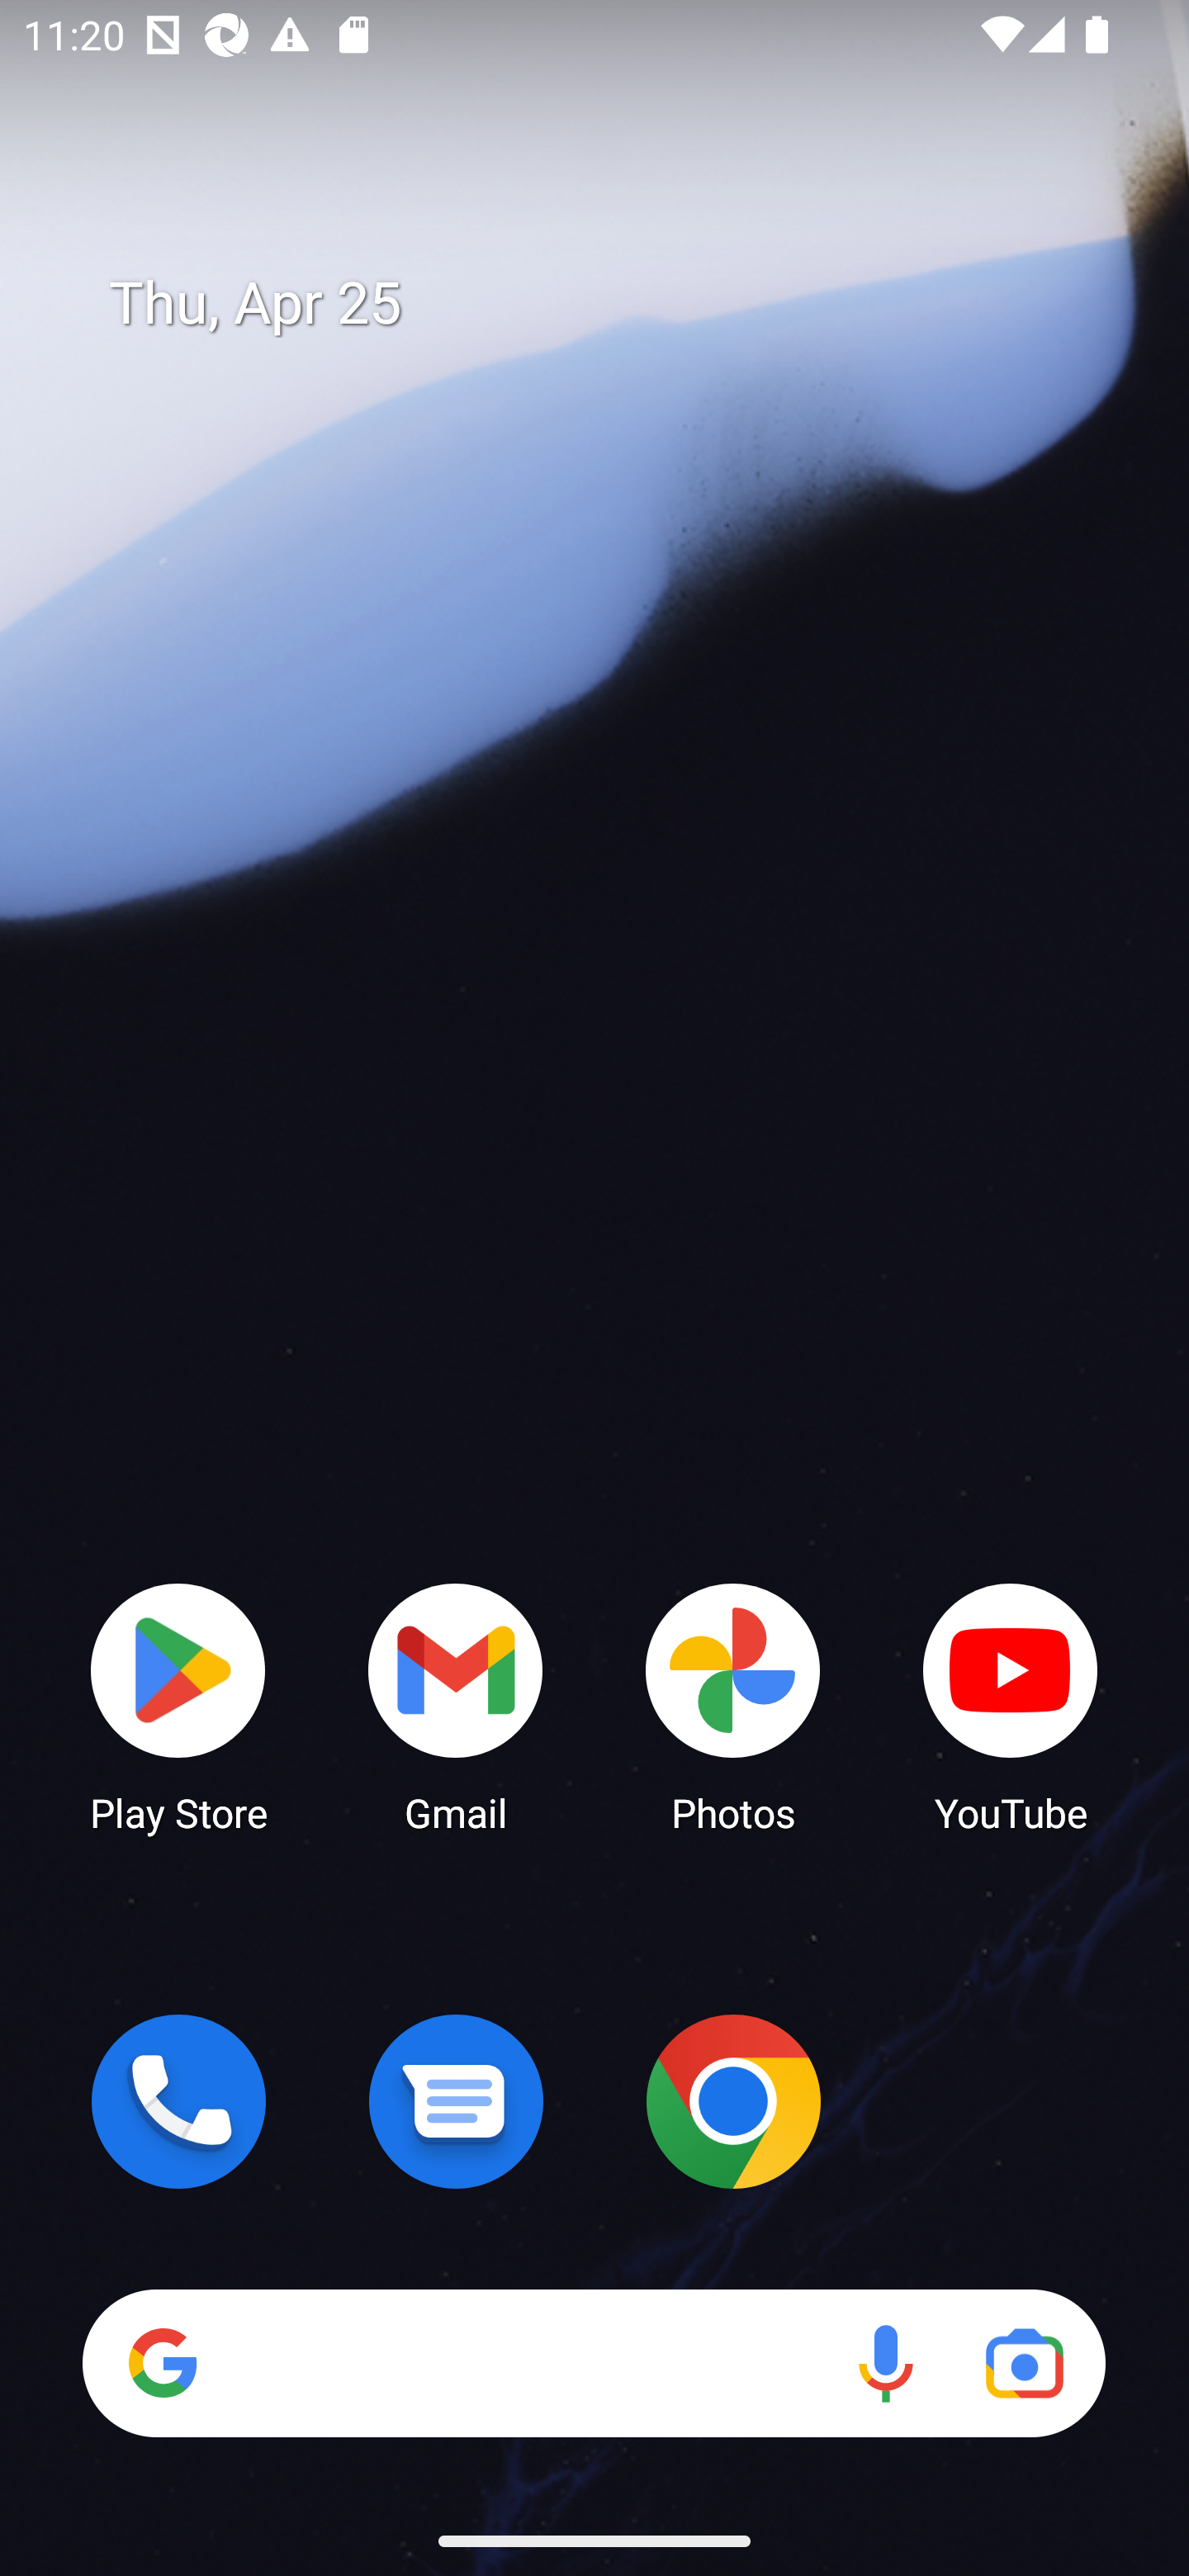 The height and width of the screenshot is (2576, 1189). I want to click on Voice search, so click(885, 2363).